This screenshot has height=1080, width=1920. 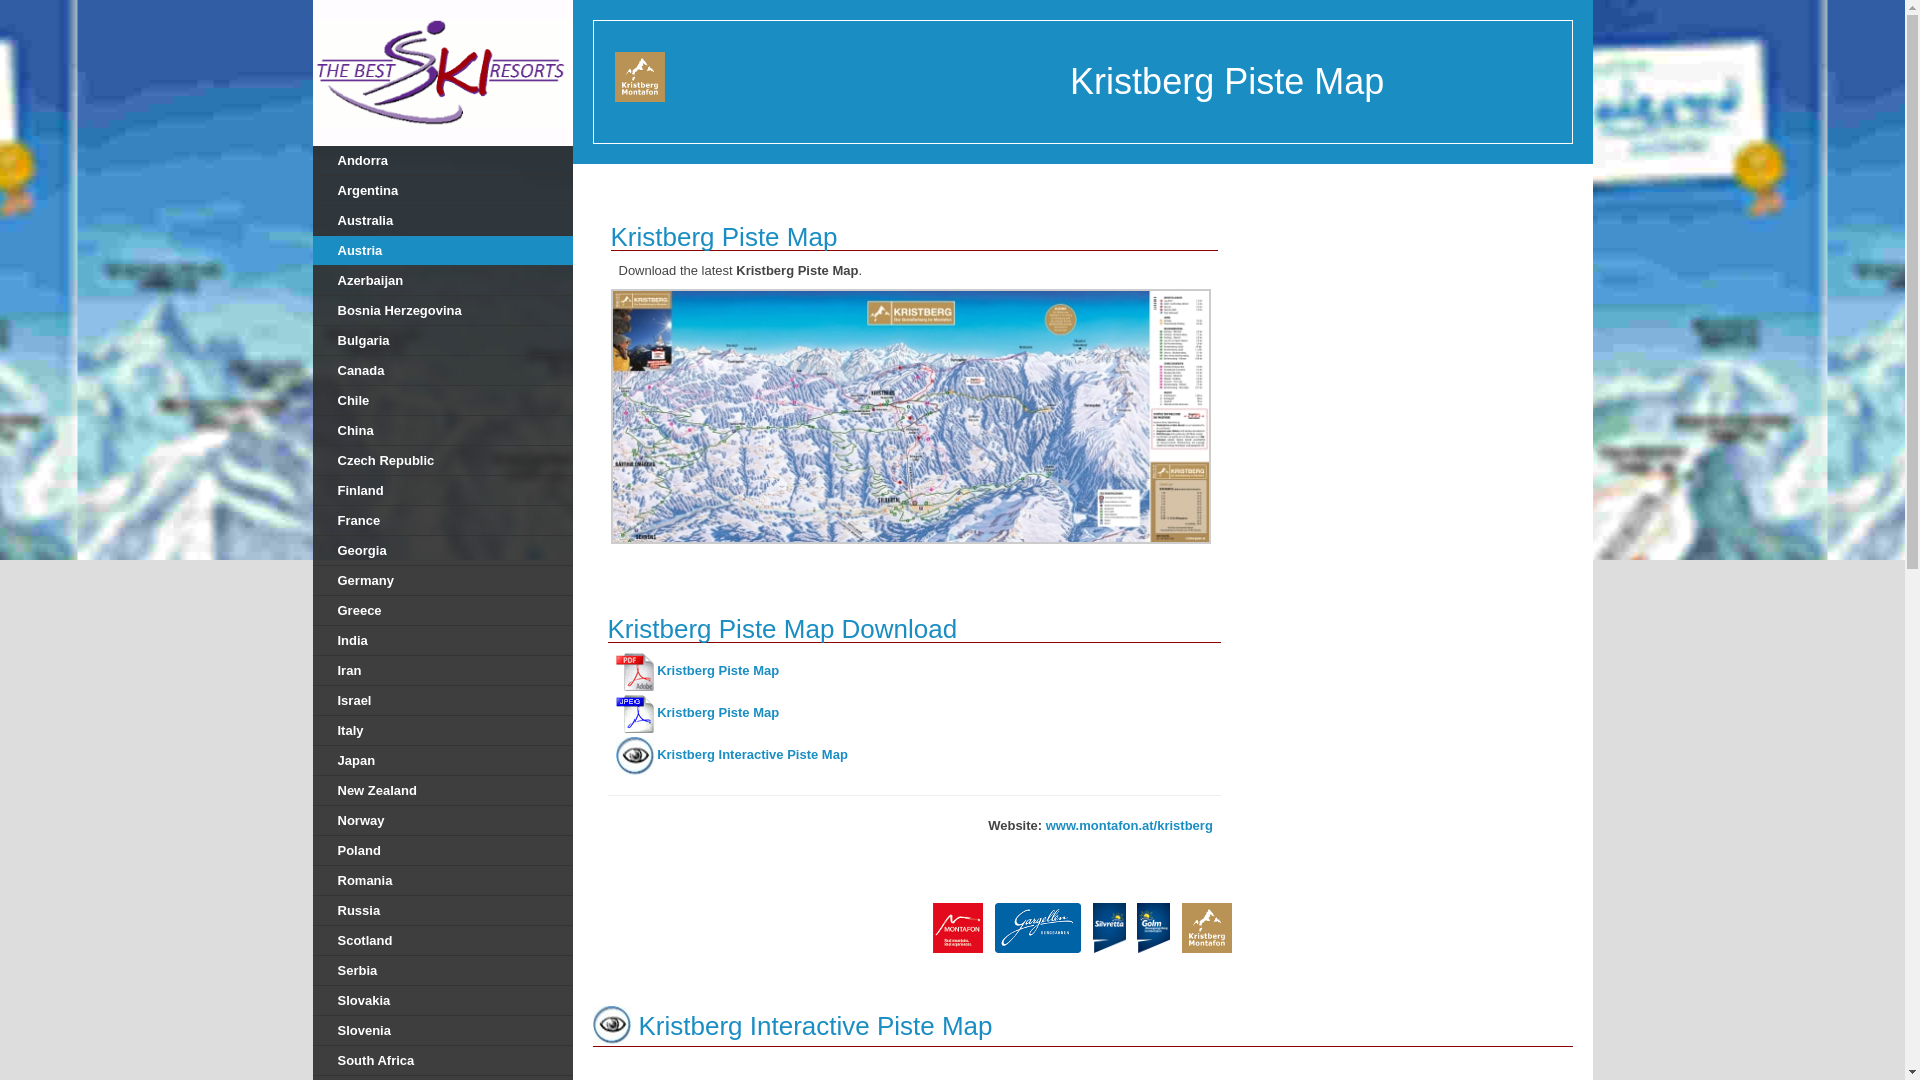 I want to click on China, so click(x=442, y=430).